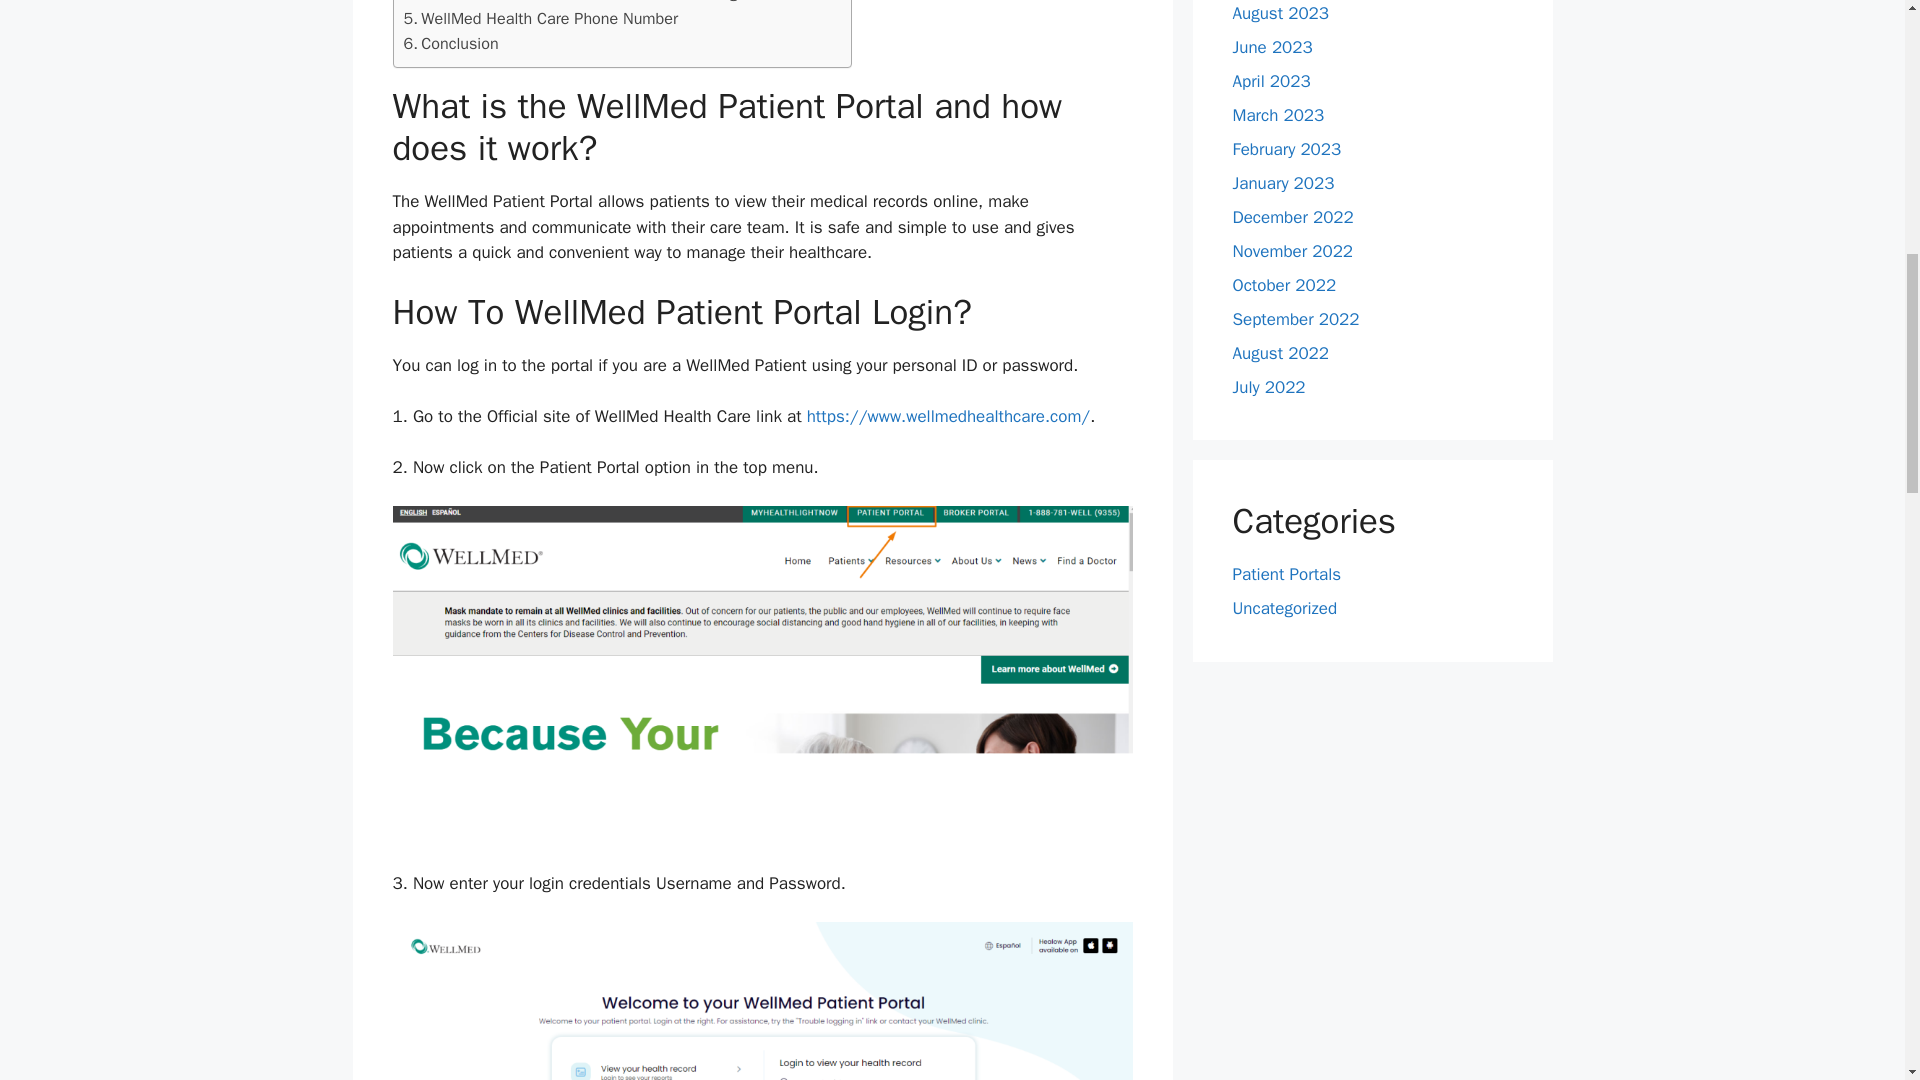  What do you see at coordinates (1270, 81) in the screenshot?
I see `April 2023` at bounding box center [1270, 81].